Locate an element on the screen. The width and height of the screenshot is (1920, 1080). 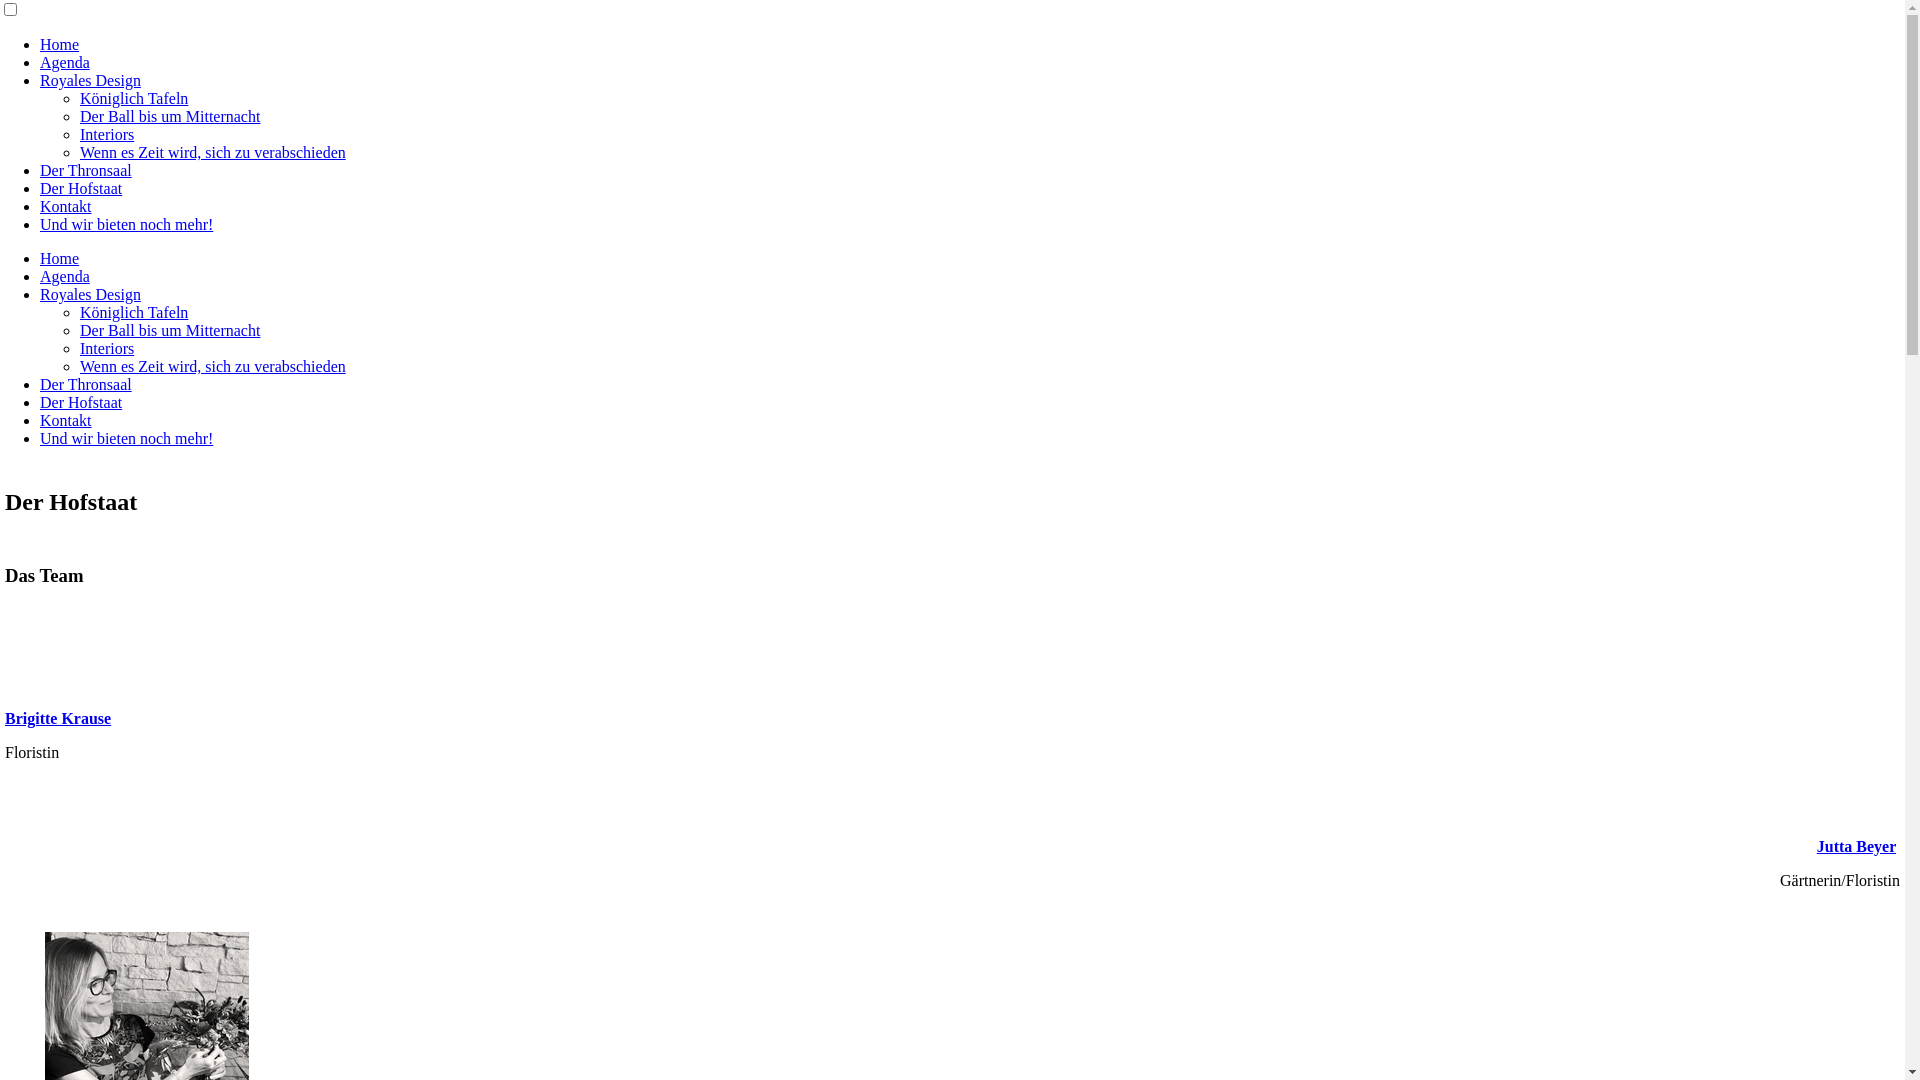
Und wir bieten noch mehr! is located at coordinates (126, 438).